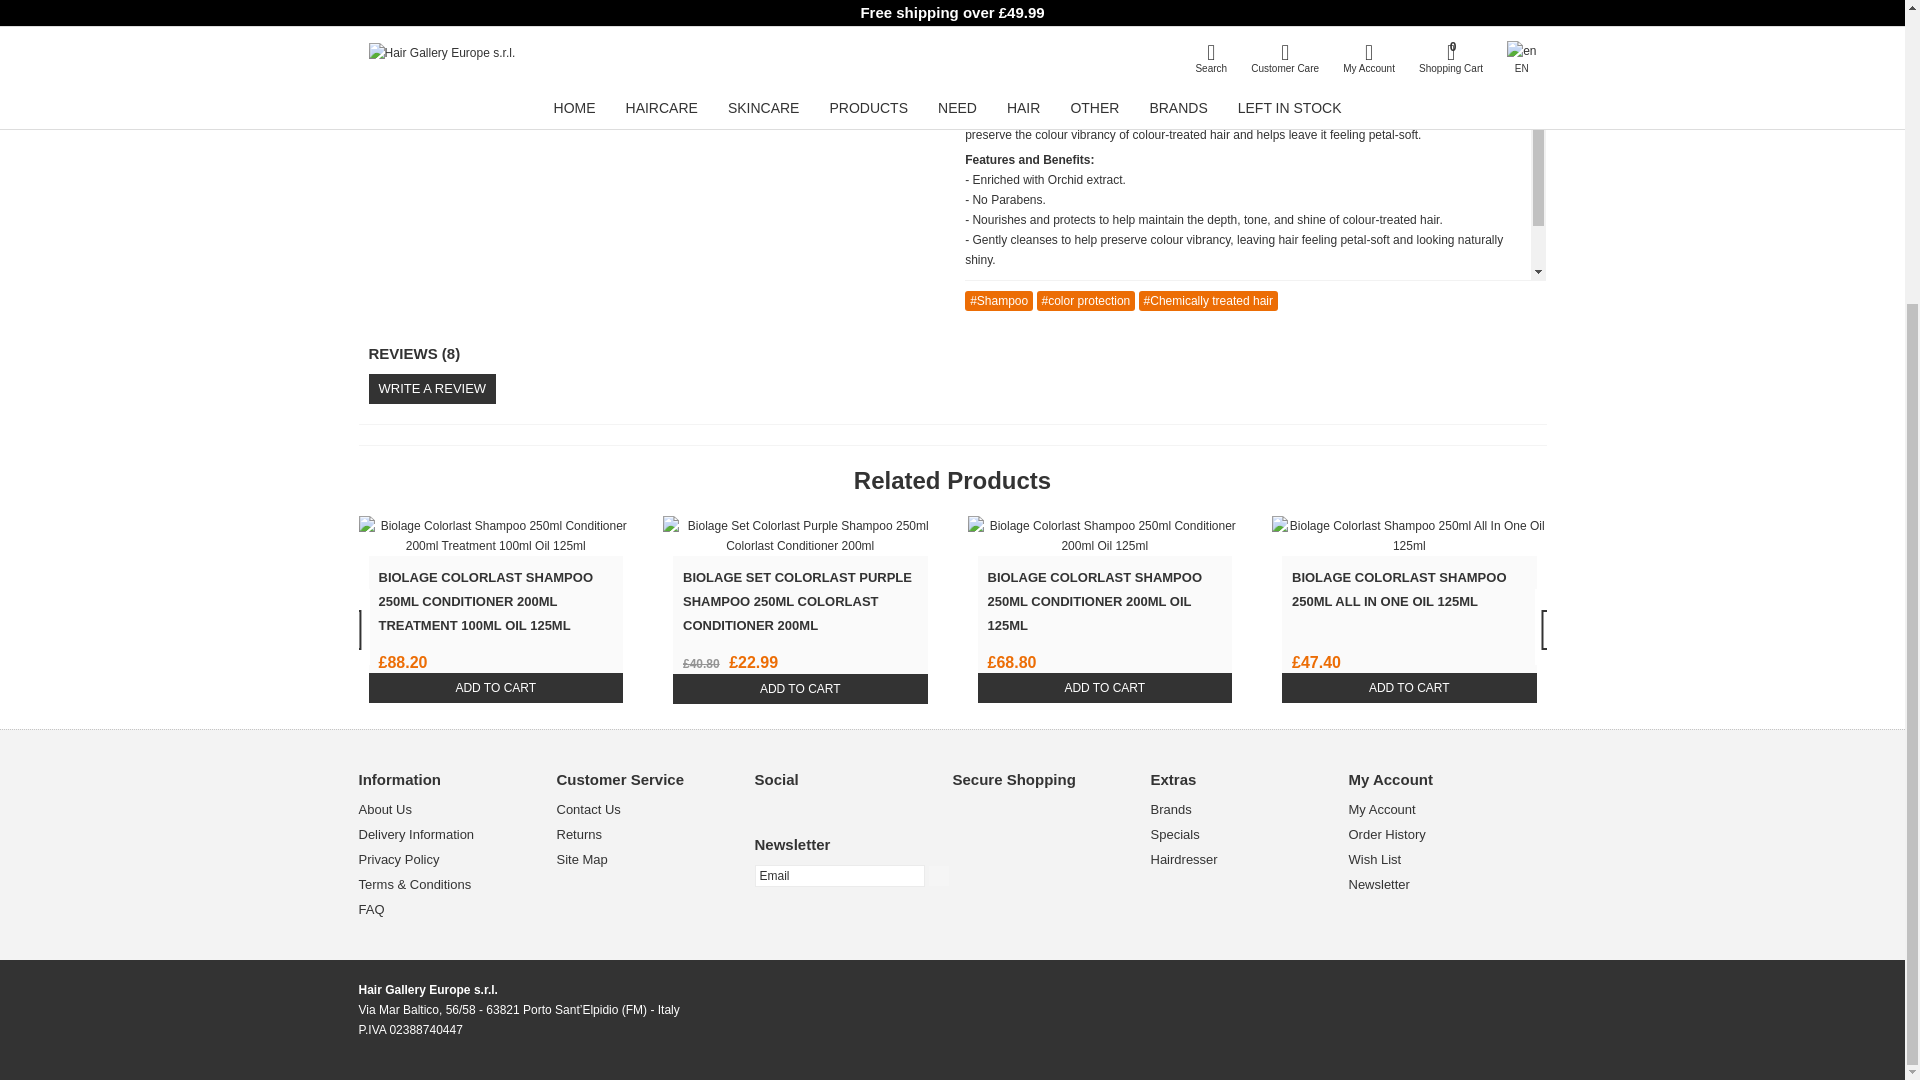 The height and width of the screenshot is (1080, 1920). What do you see at coordinates (1104, 688) in the screenshot?
I see `Add to Cart` at bounding box center [1104, 688].